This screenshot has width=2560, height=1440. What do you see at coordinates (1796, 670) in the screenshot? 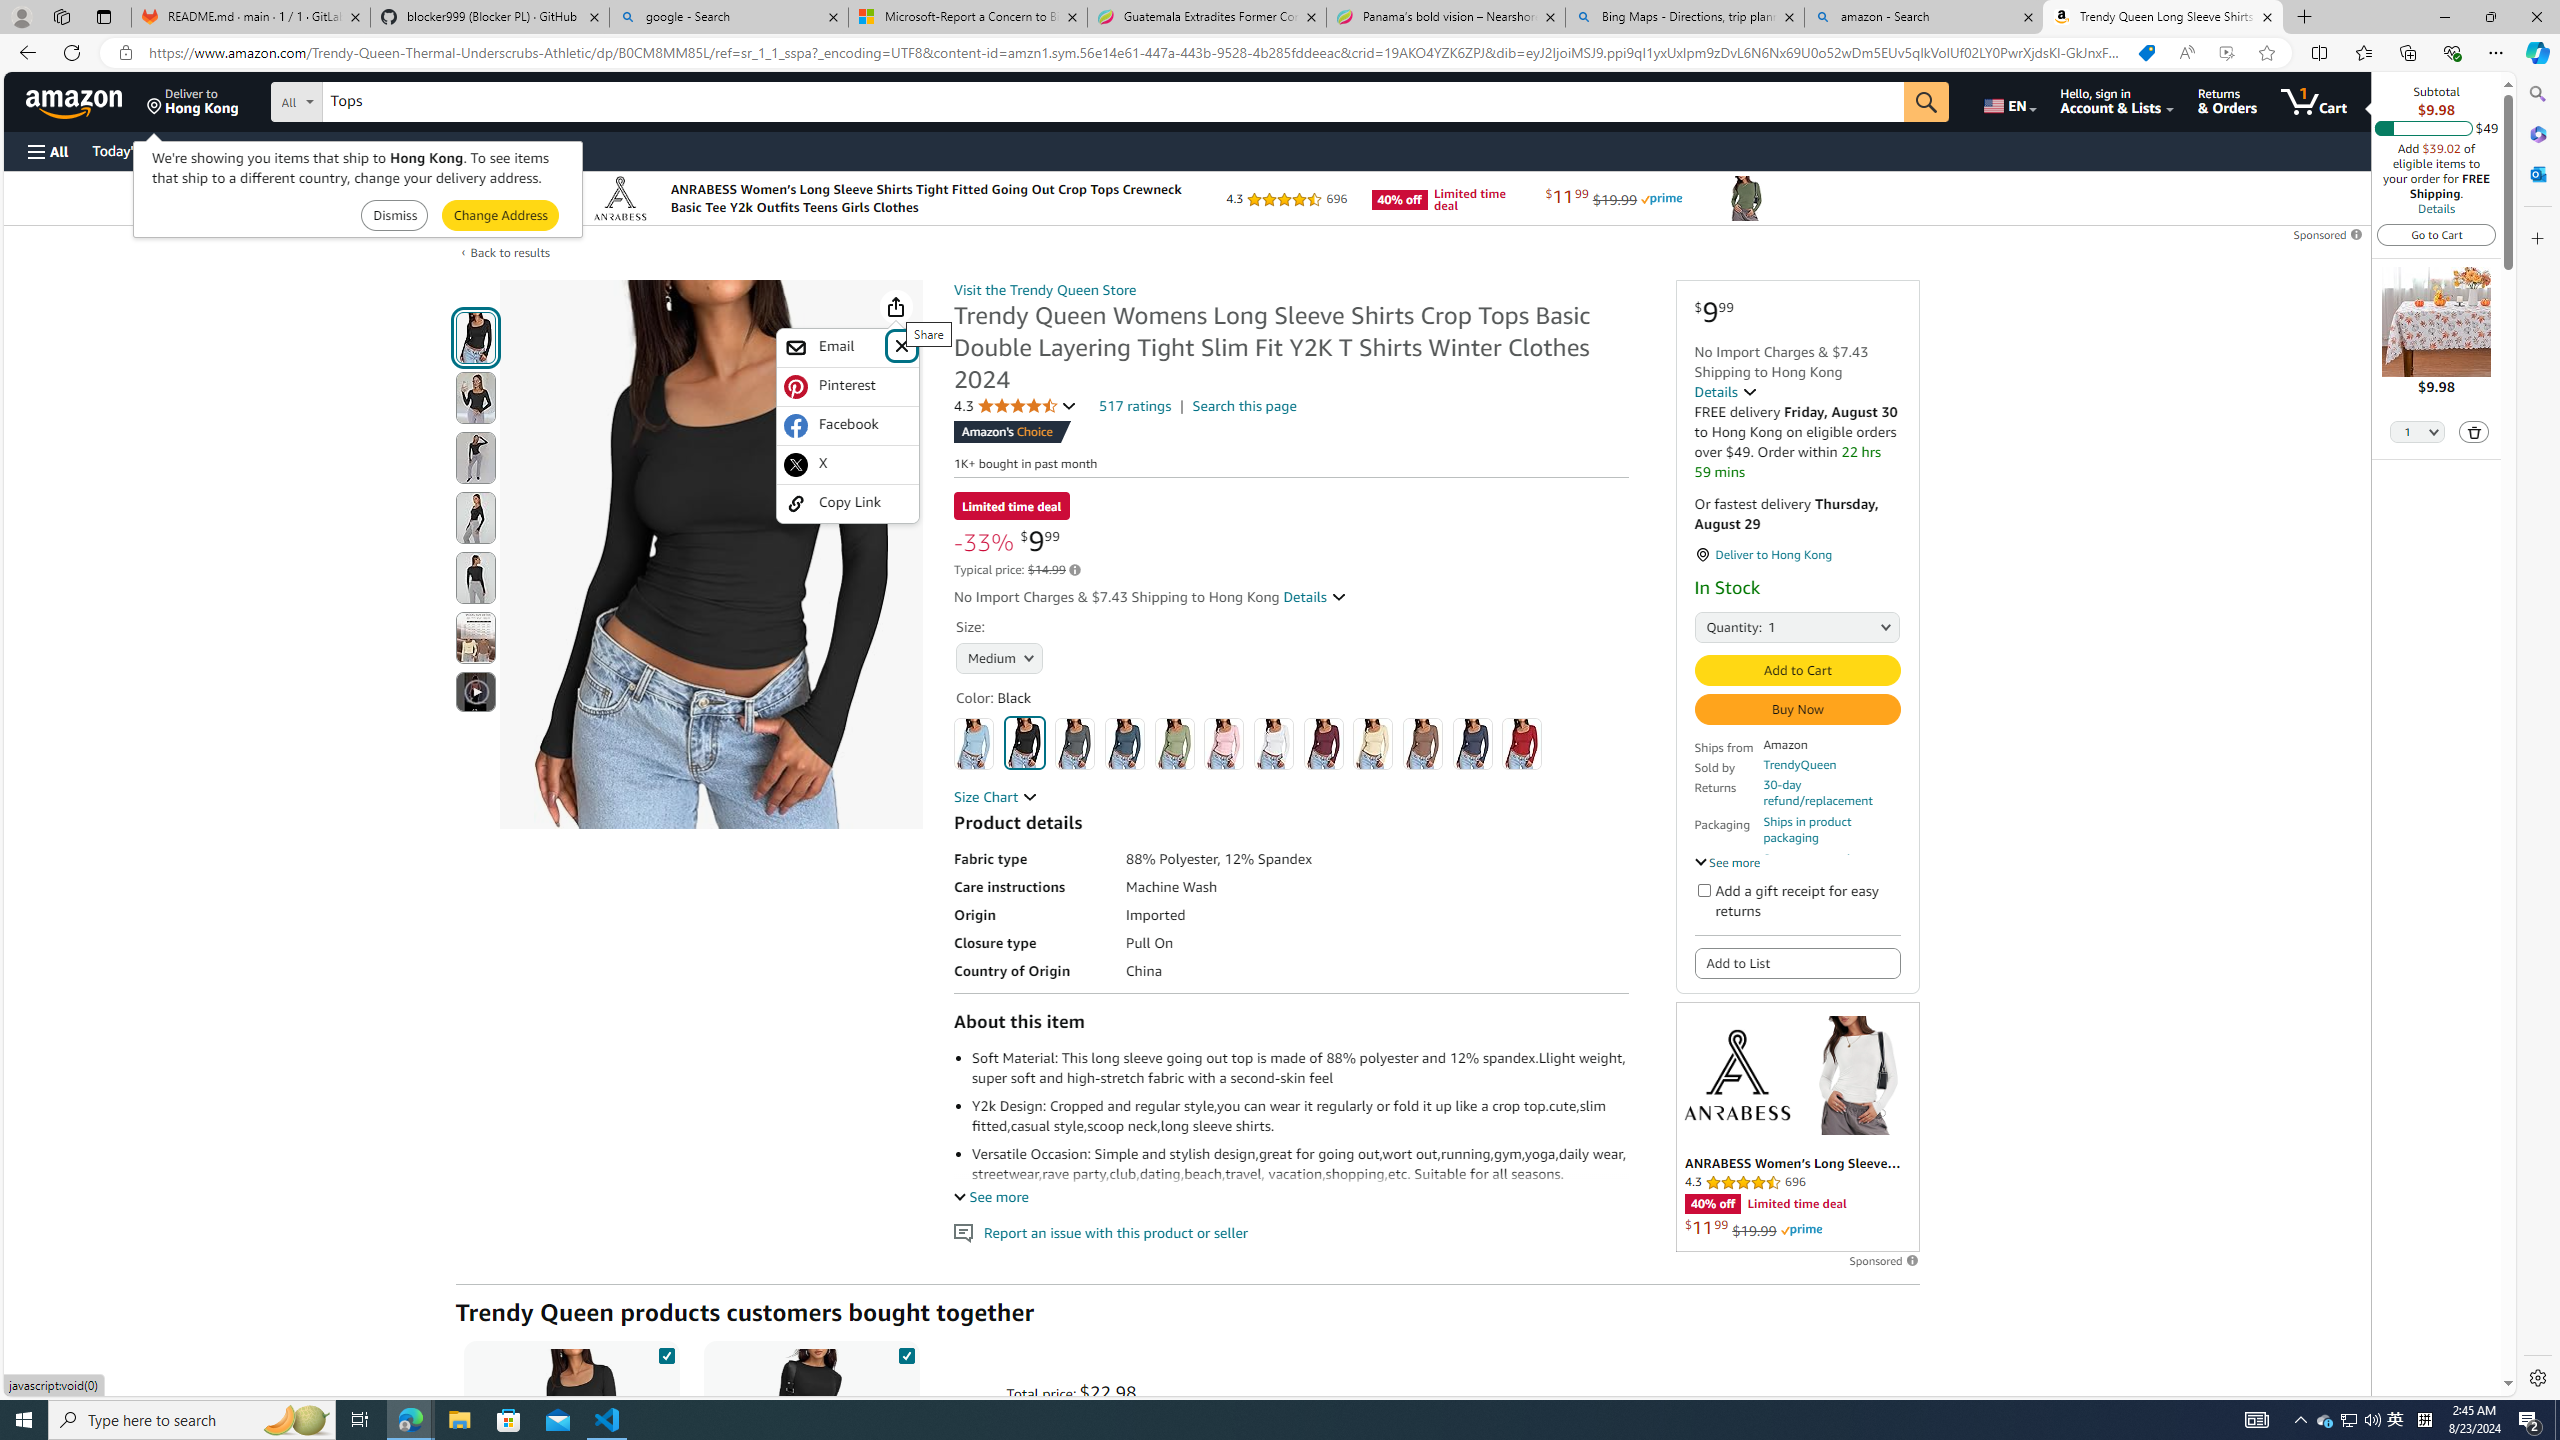
I see `Add to Cart` at bounding box center [1796, 670].